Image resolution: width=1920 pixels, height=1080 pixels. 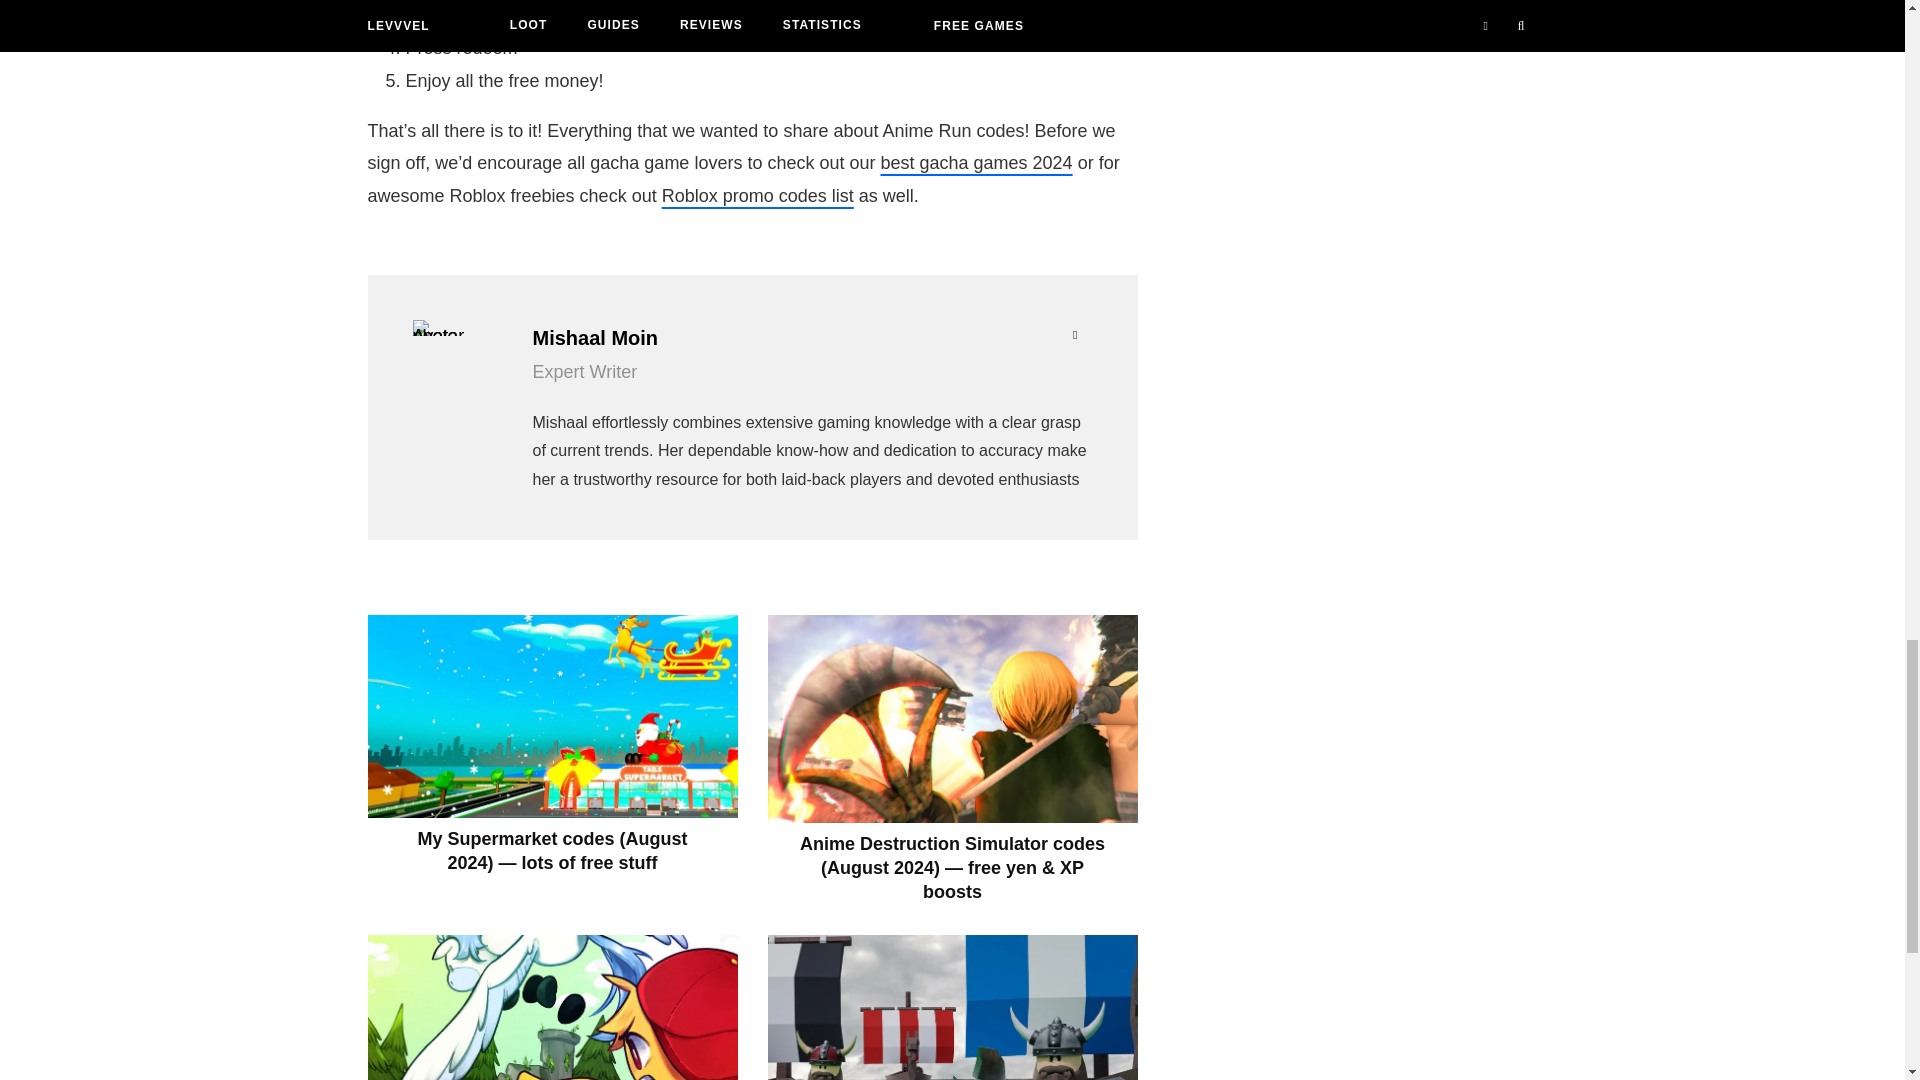 What do you see at coordinates (808, 338) in the screenshot?
I see `Mishaal Moin` at bounding box center [808, 338].